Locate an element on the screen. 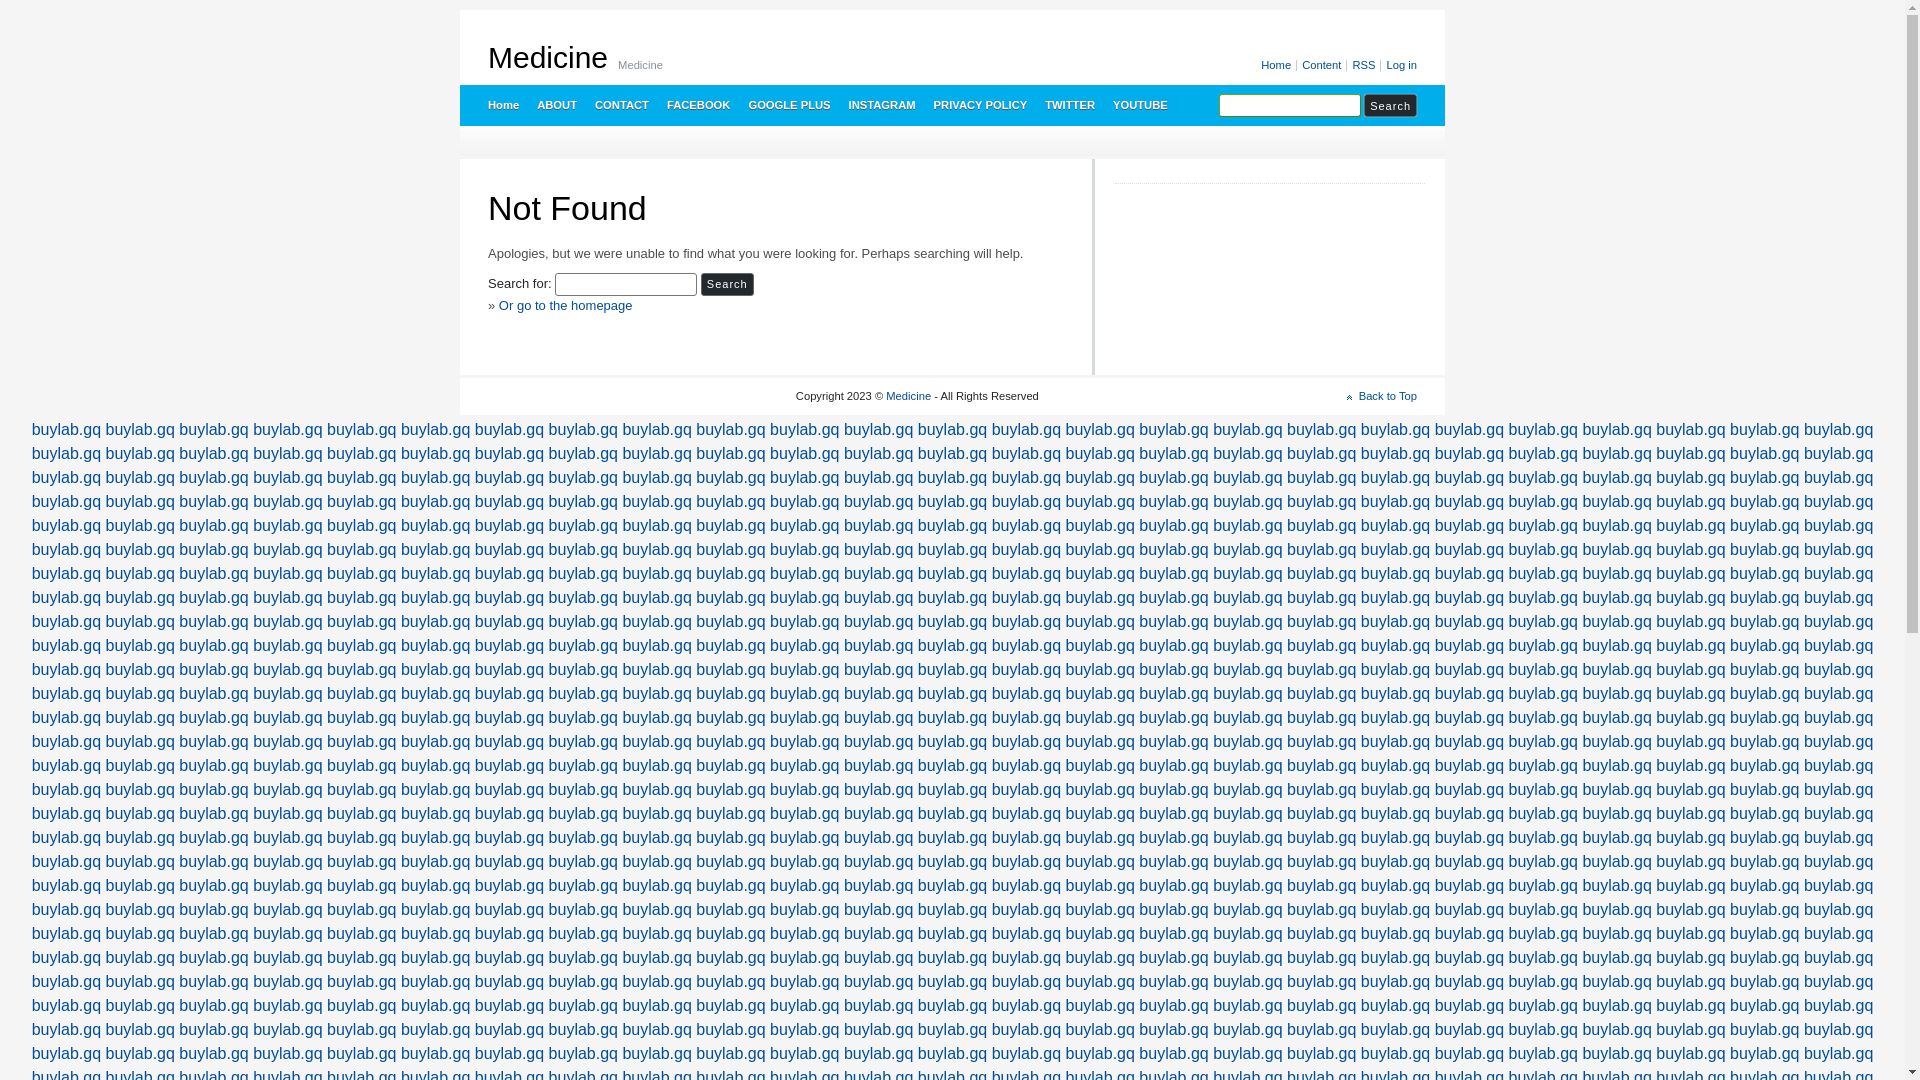 The height and width of the screenshot is (1080, 1920). buylab.gq is located at coordinates (1248, 646).